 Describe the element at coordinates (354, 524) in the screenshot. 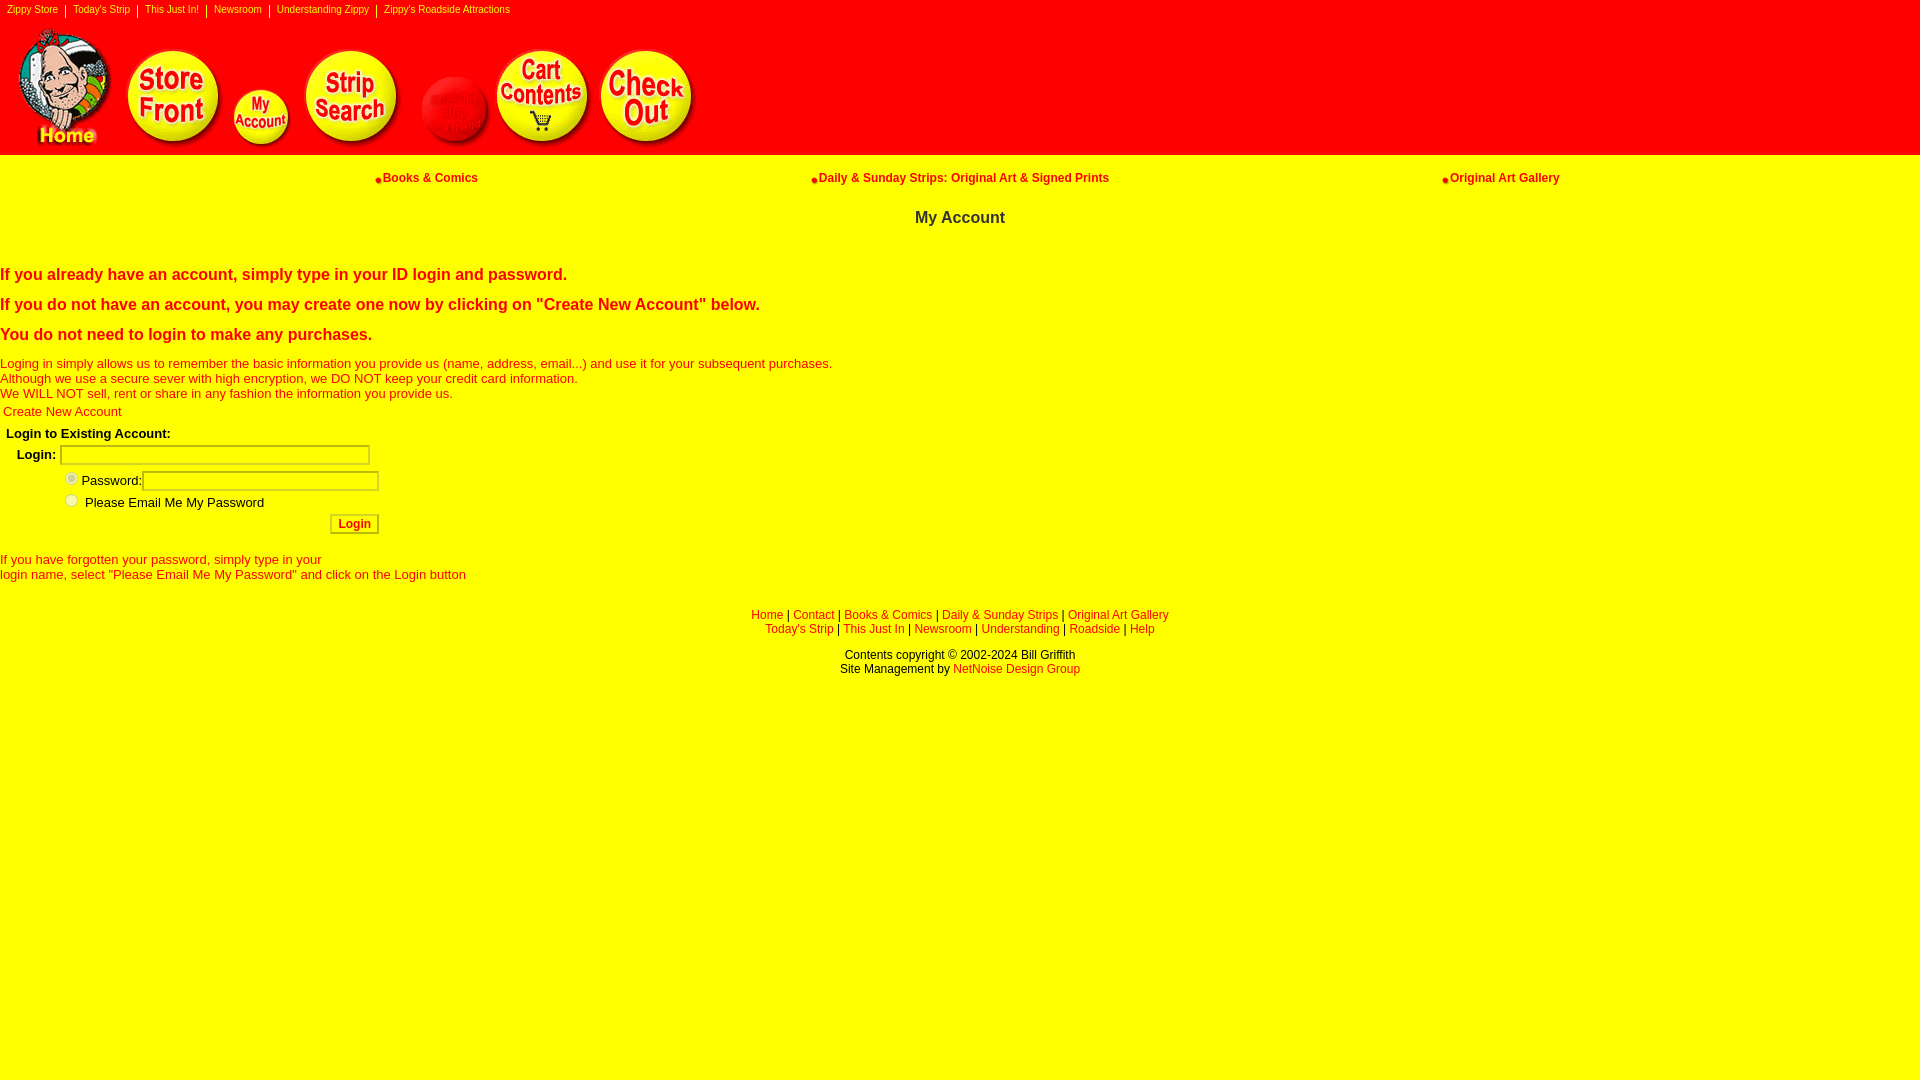

I see `Login` at that location.